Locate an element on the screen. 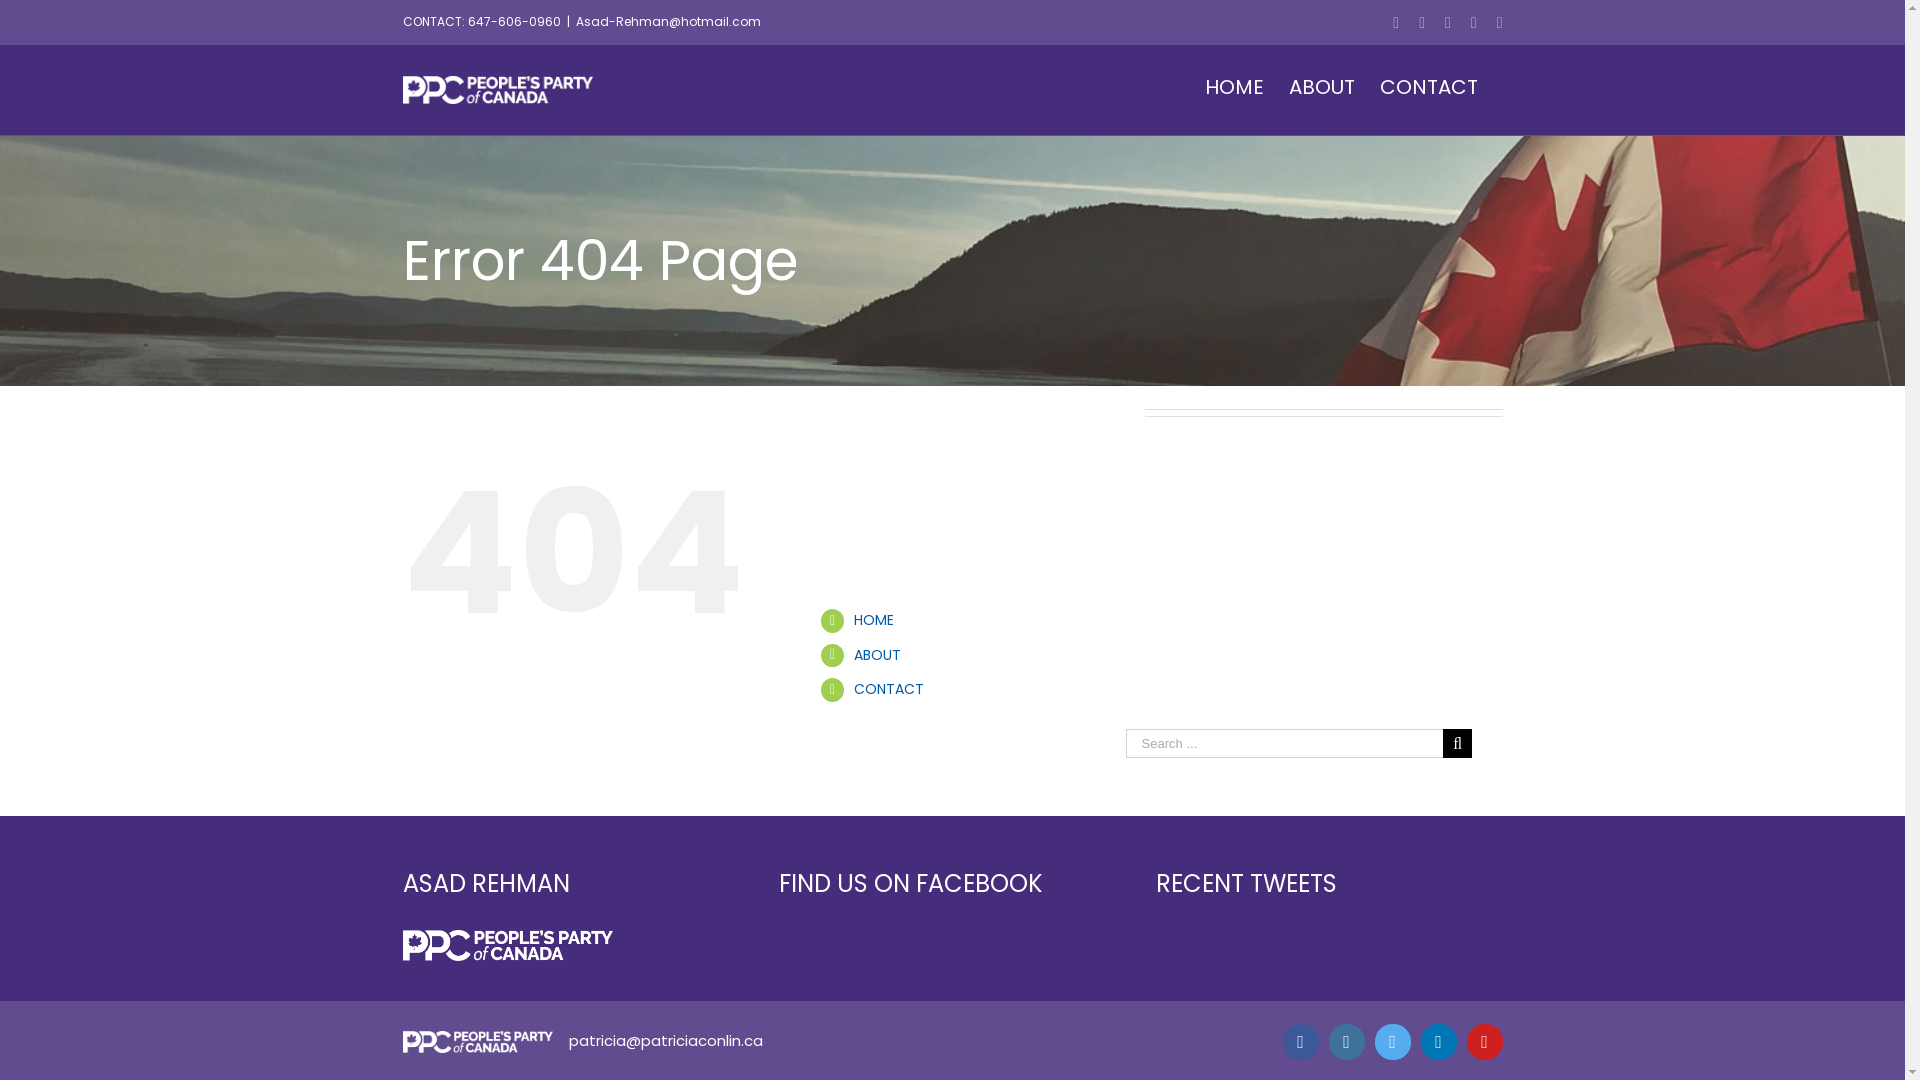 This screenshot has width=1920, height=1080. CONTACT is located at coordinates (889, 689).